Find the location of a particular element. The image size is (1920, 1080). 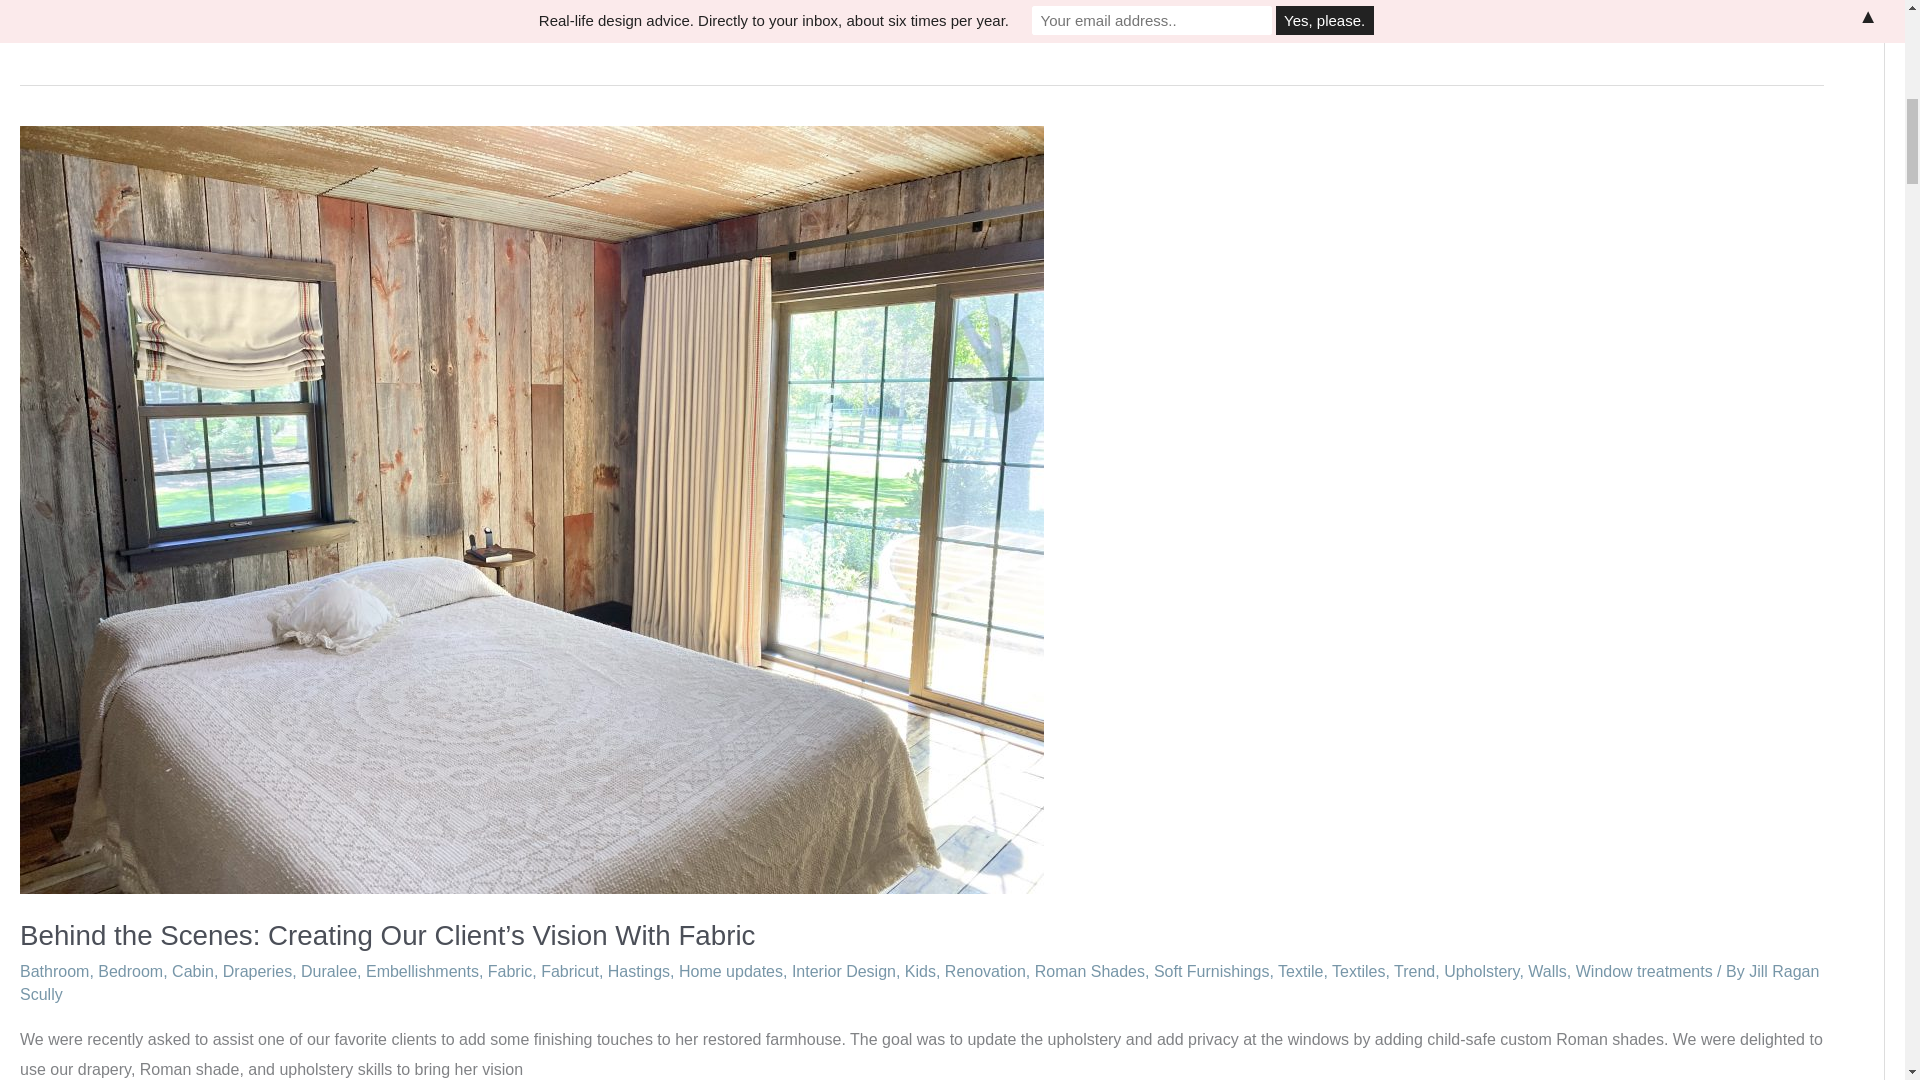

Interior Design is located at coordinates (844, 971).